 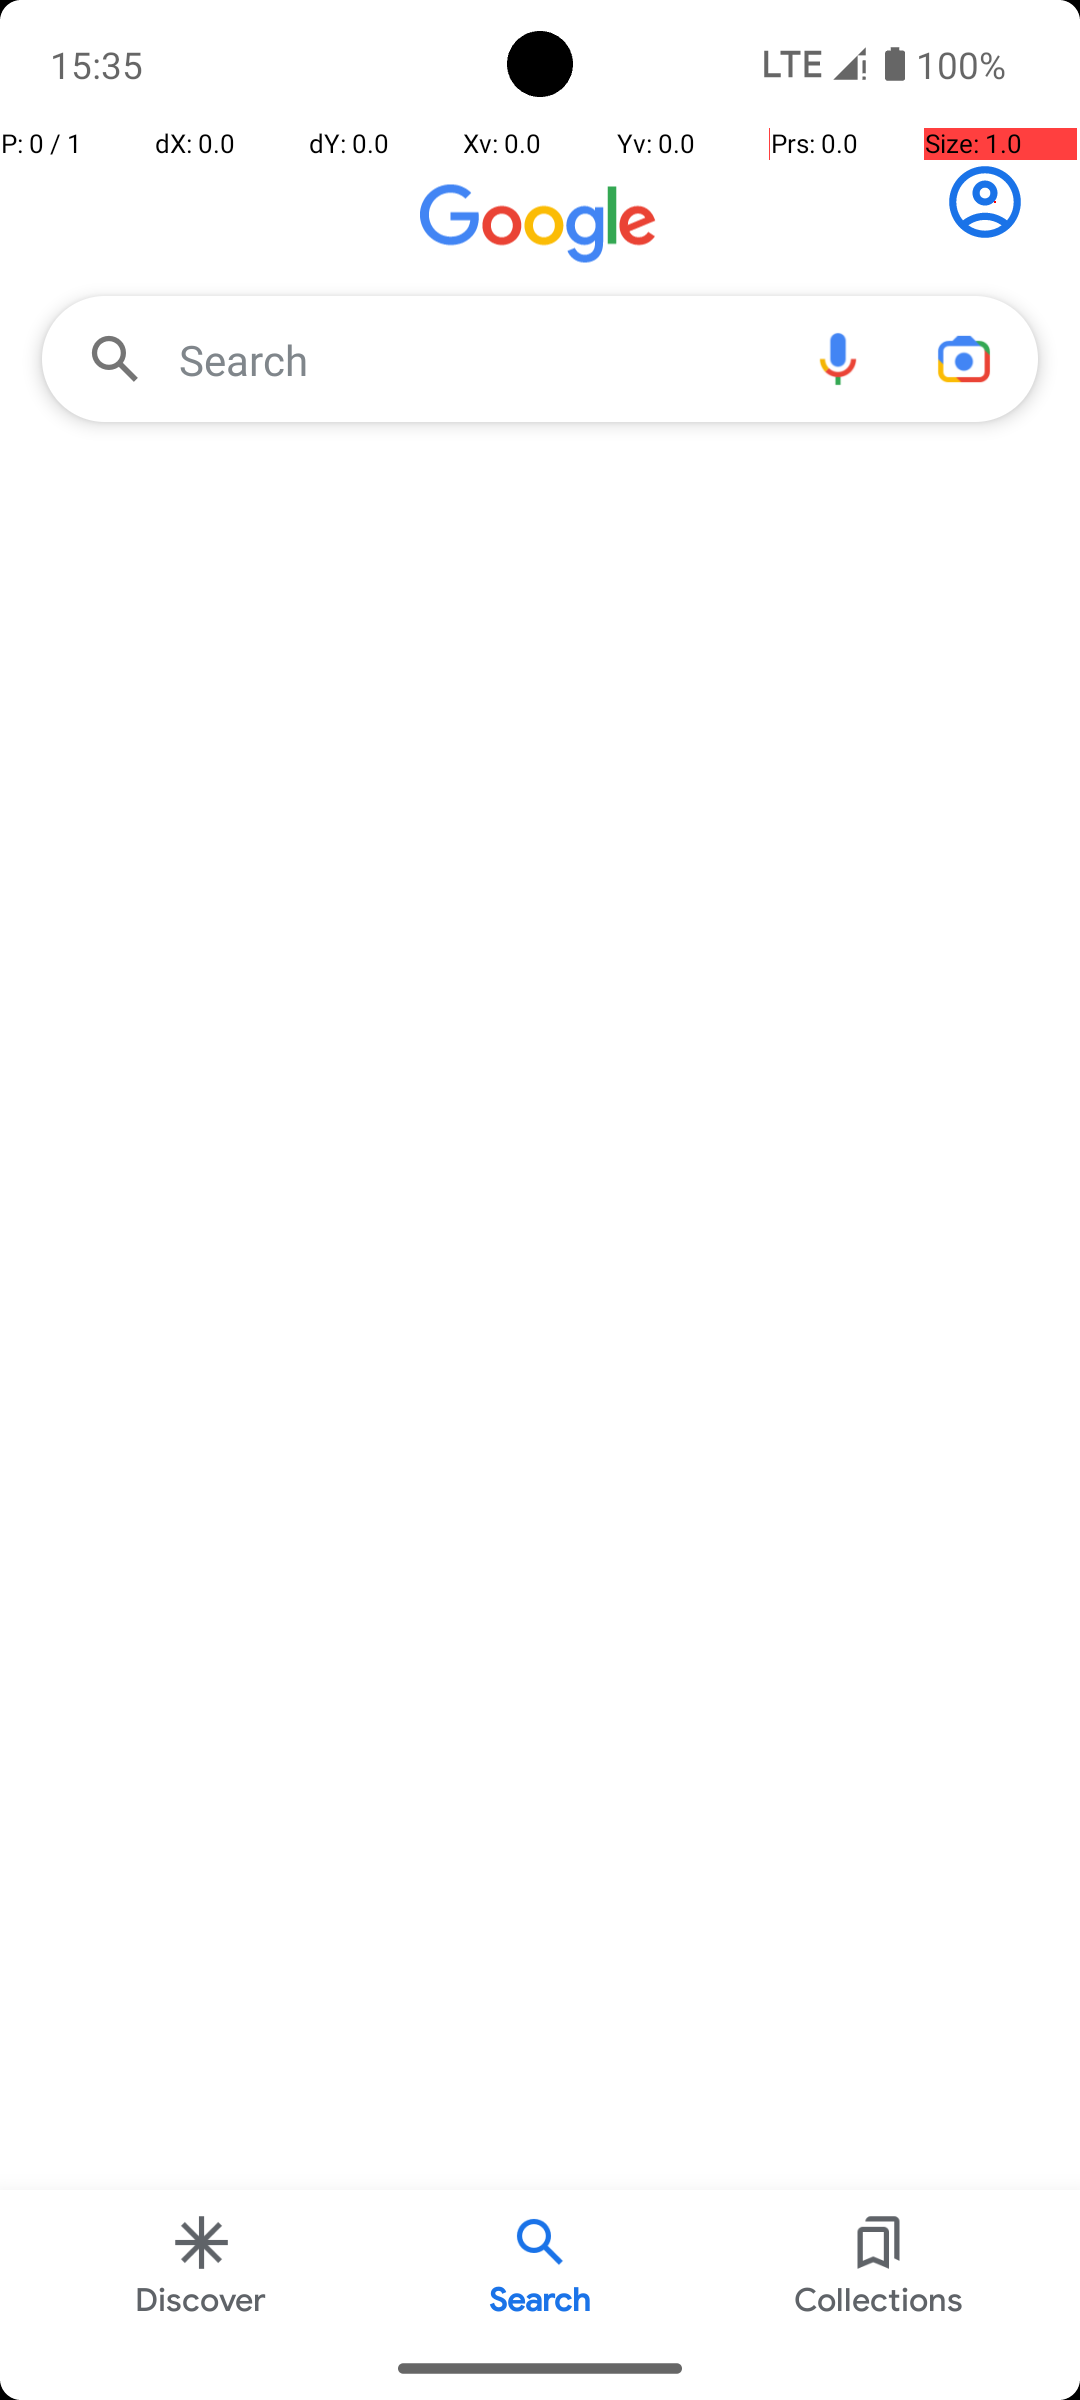 I want to click on Go to Discover, so click(x=540, y=228).